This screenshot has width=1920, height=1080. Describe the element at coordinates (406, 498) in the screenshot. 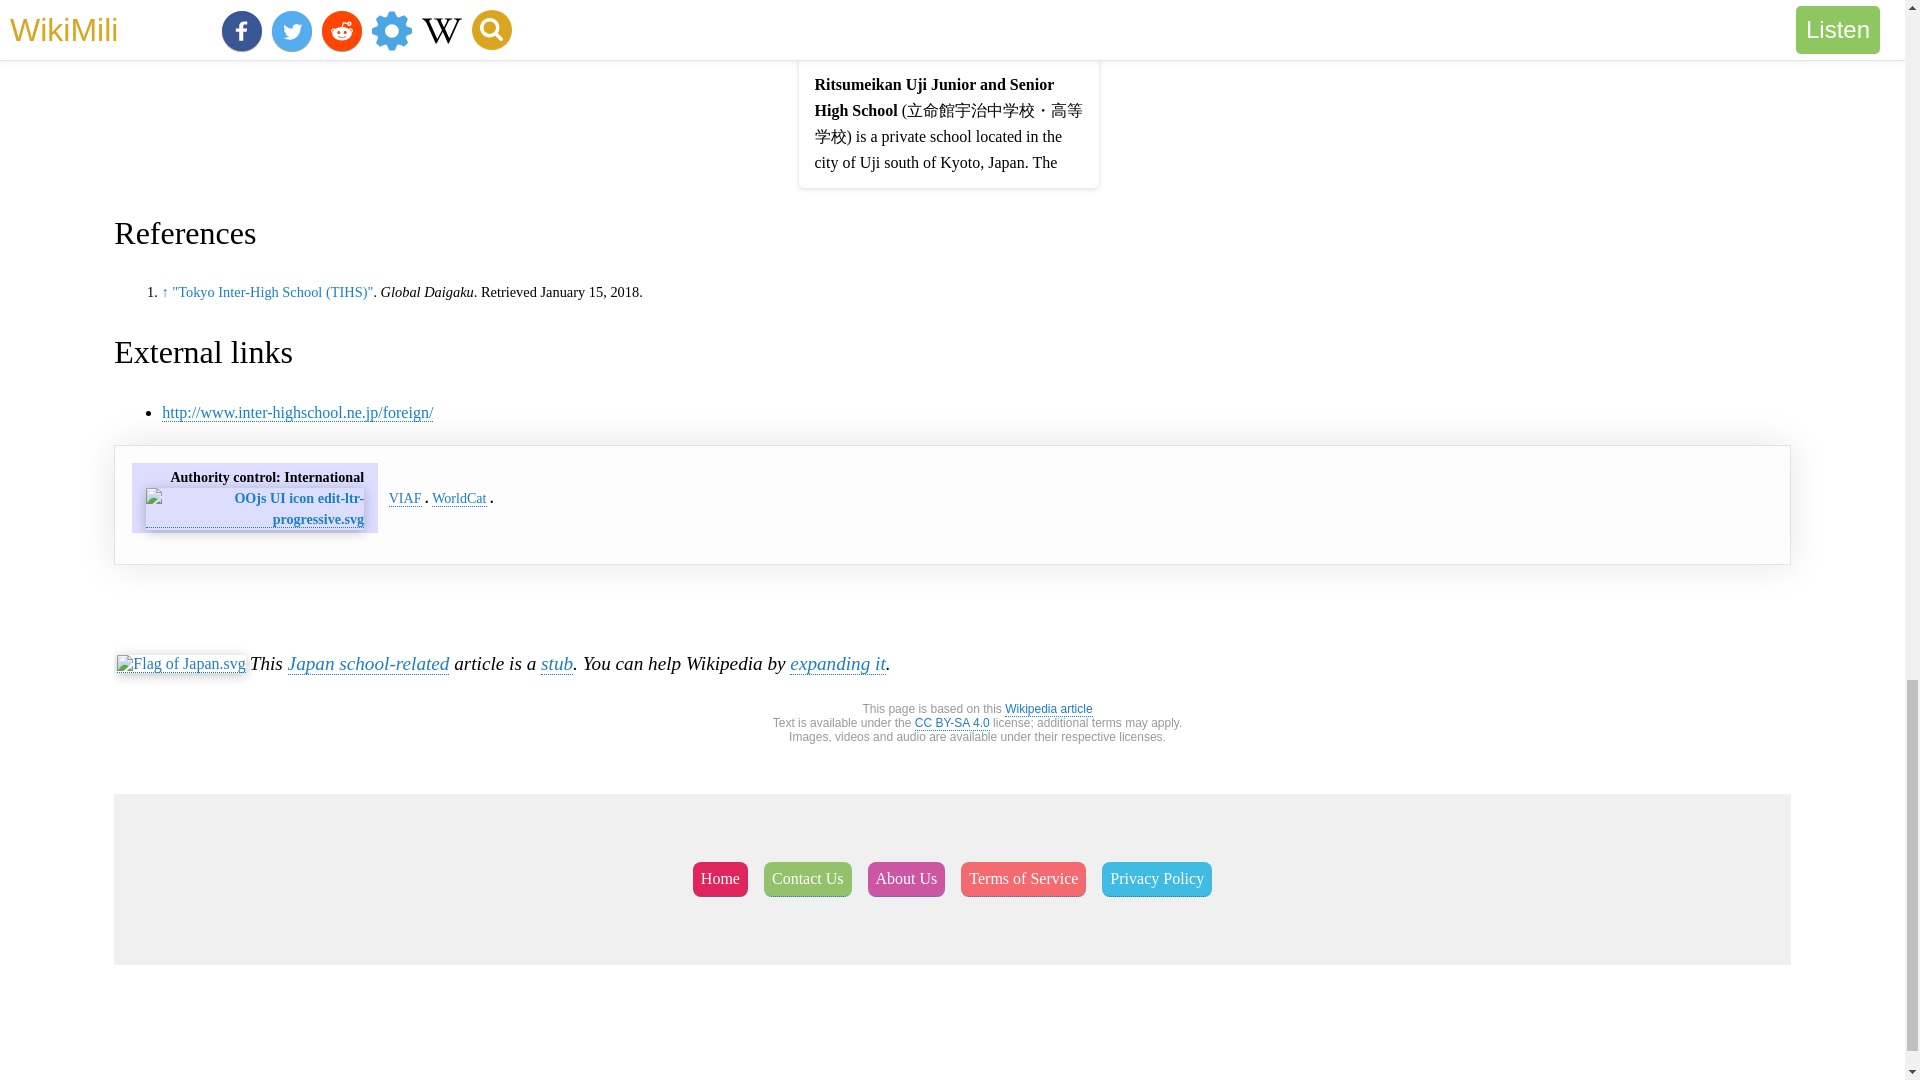

I see `VIAF` at that location.